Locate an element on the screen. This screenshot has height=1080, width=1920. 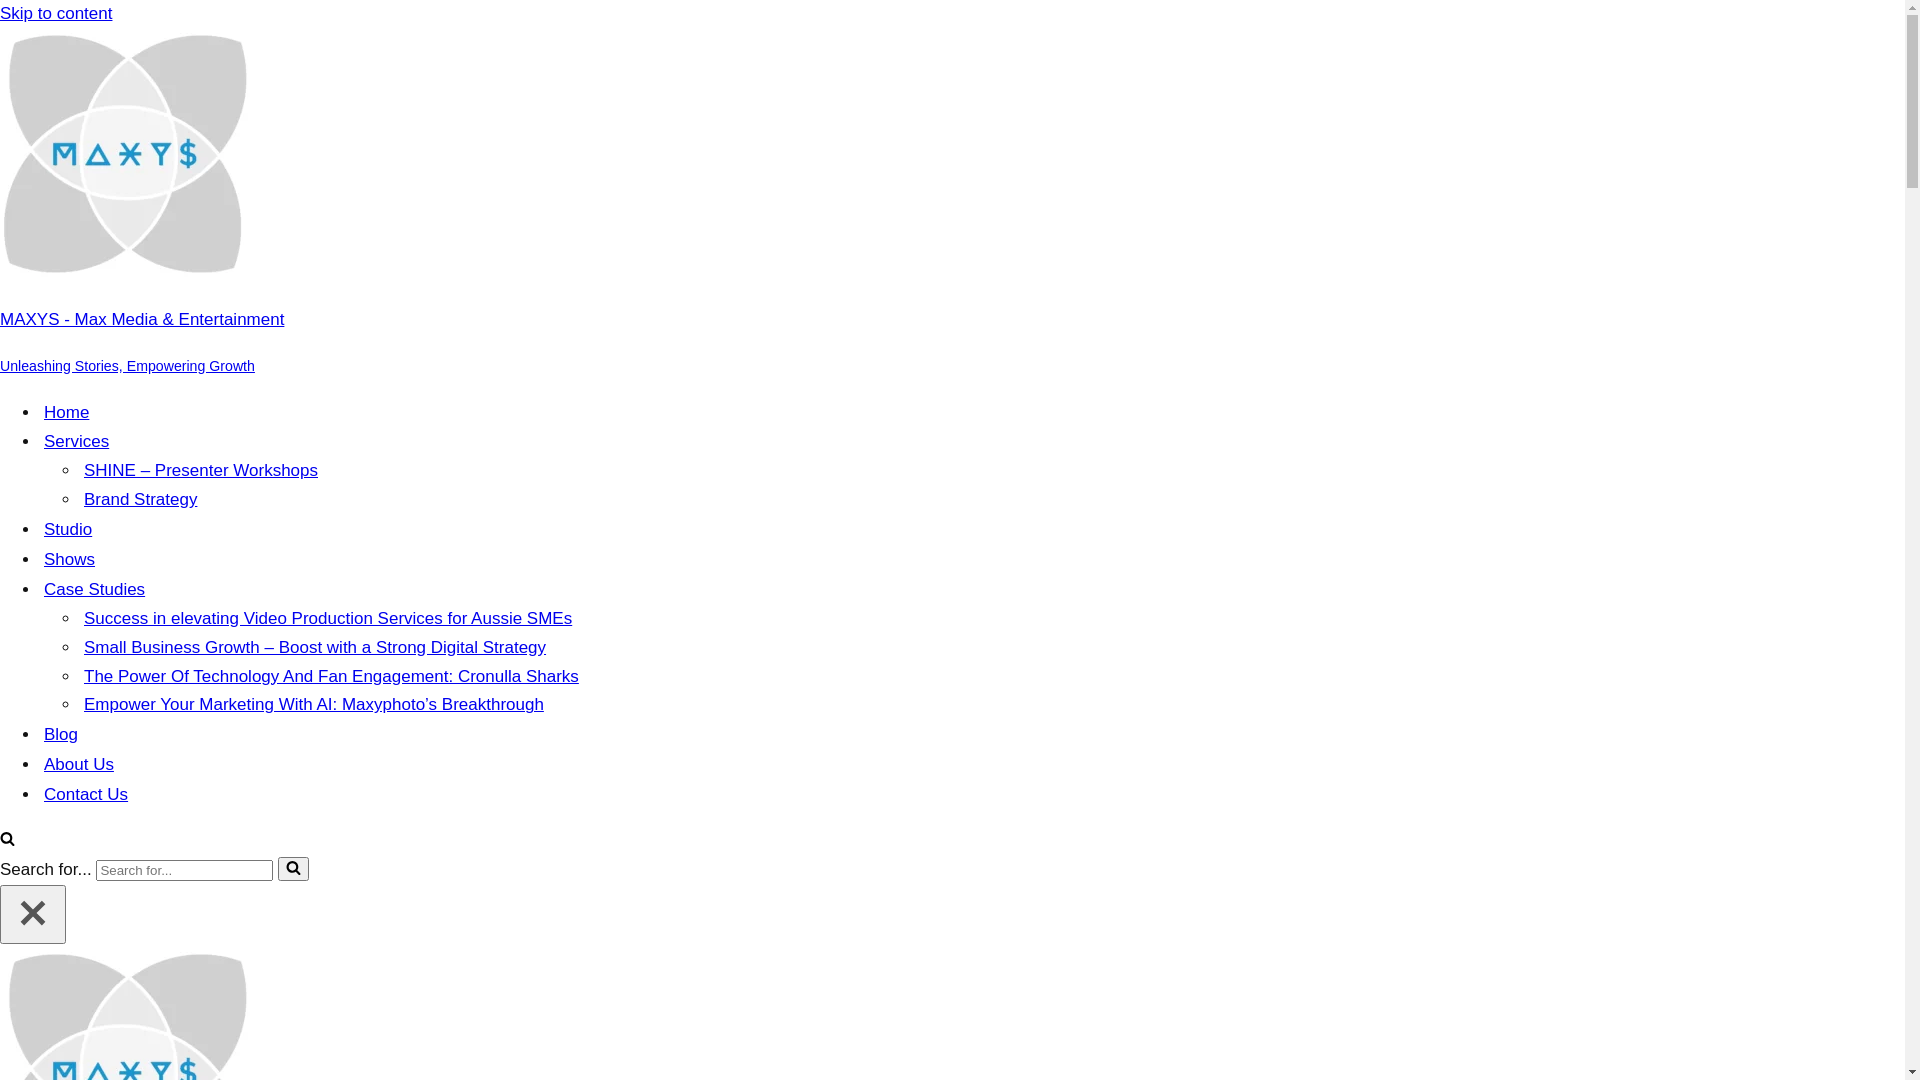
Blog is located at coordinates (61, 735).